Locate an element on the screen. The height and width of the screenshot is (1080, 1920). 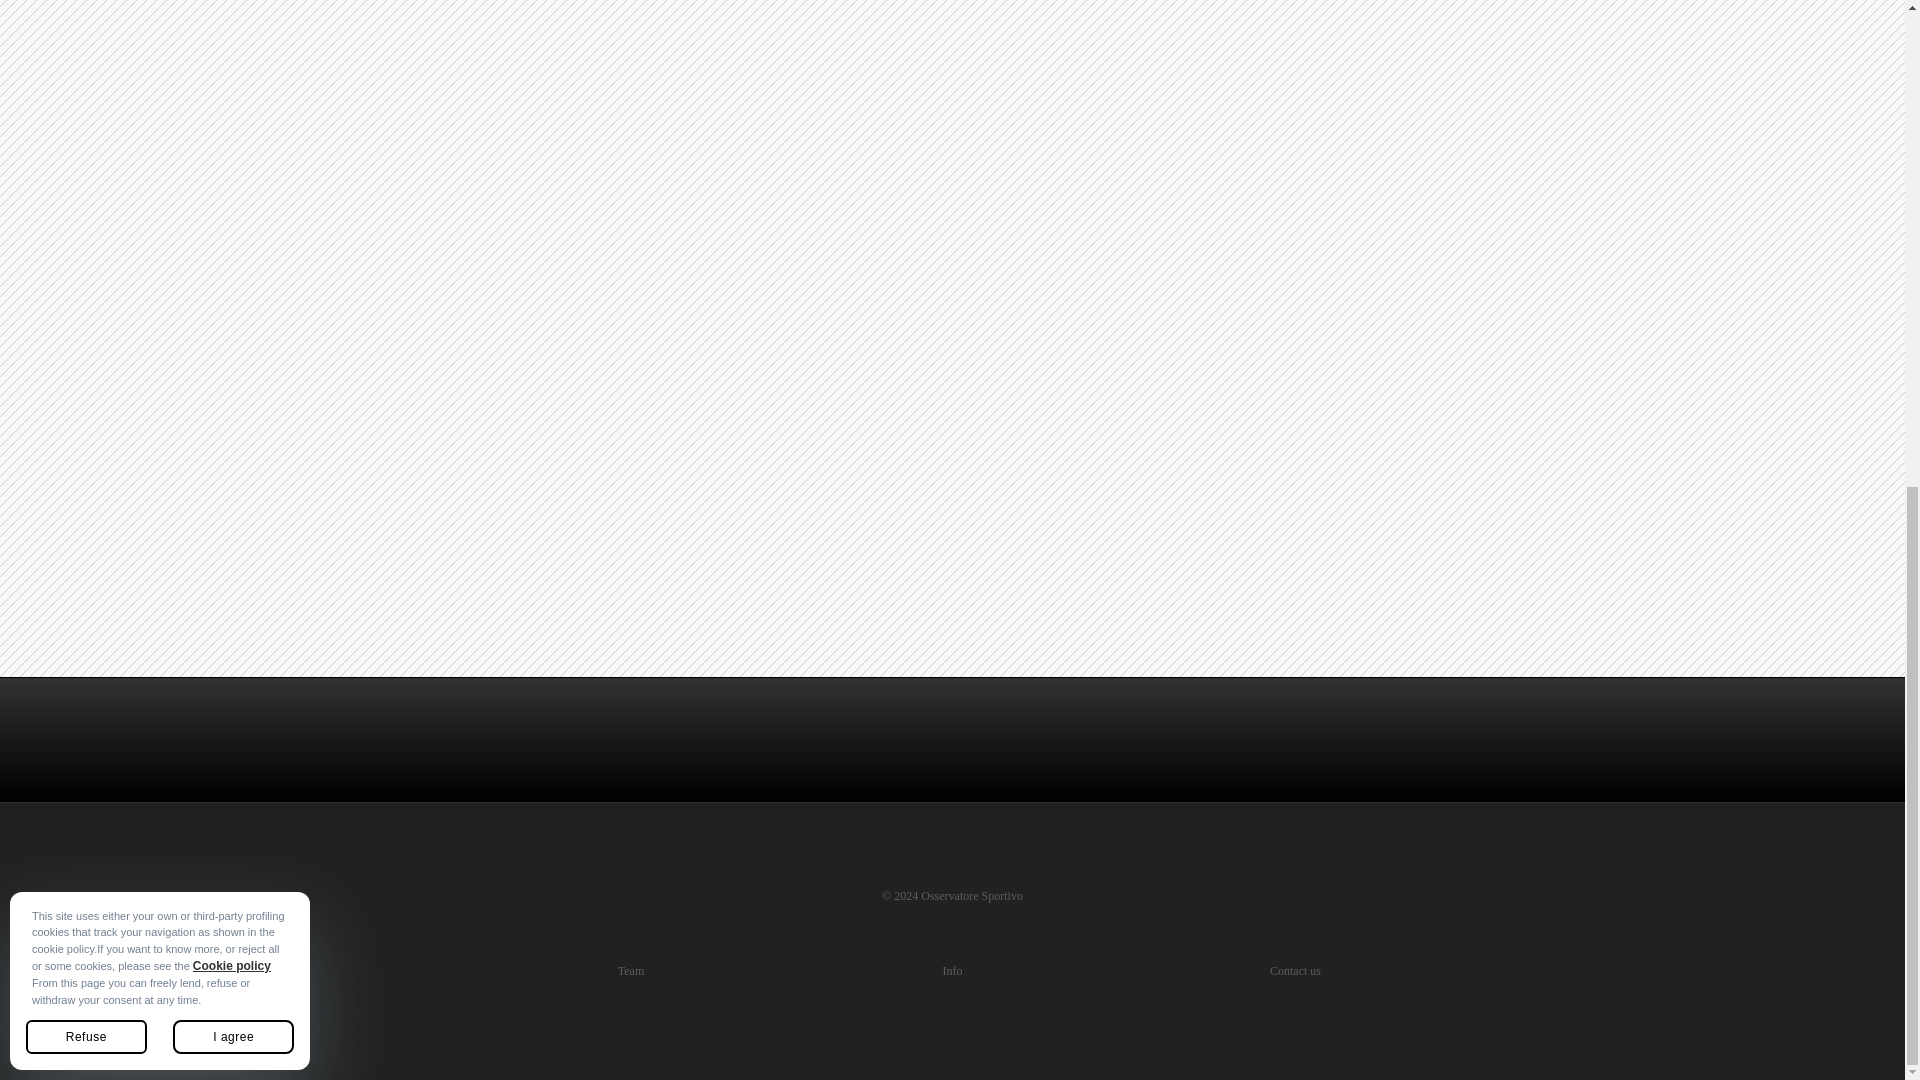
Info is located at coordinates (952, 970).